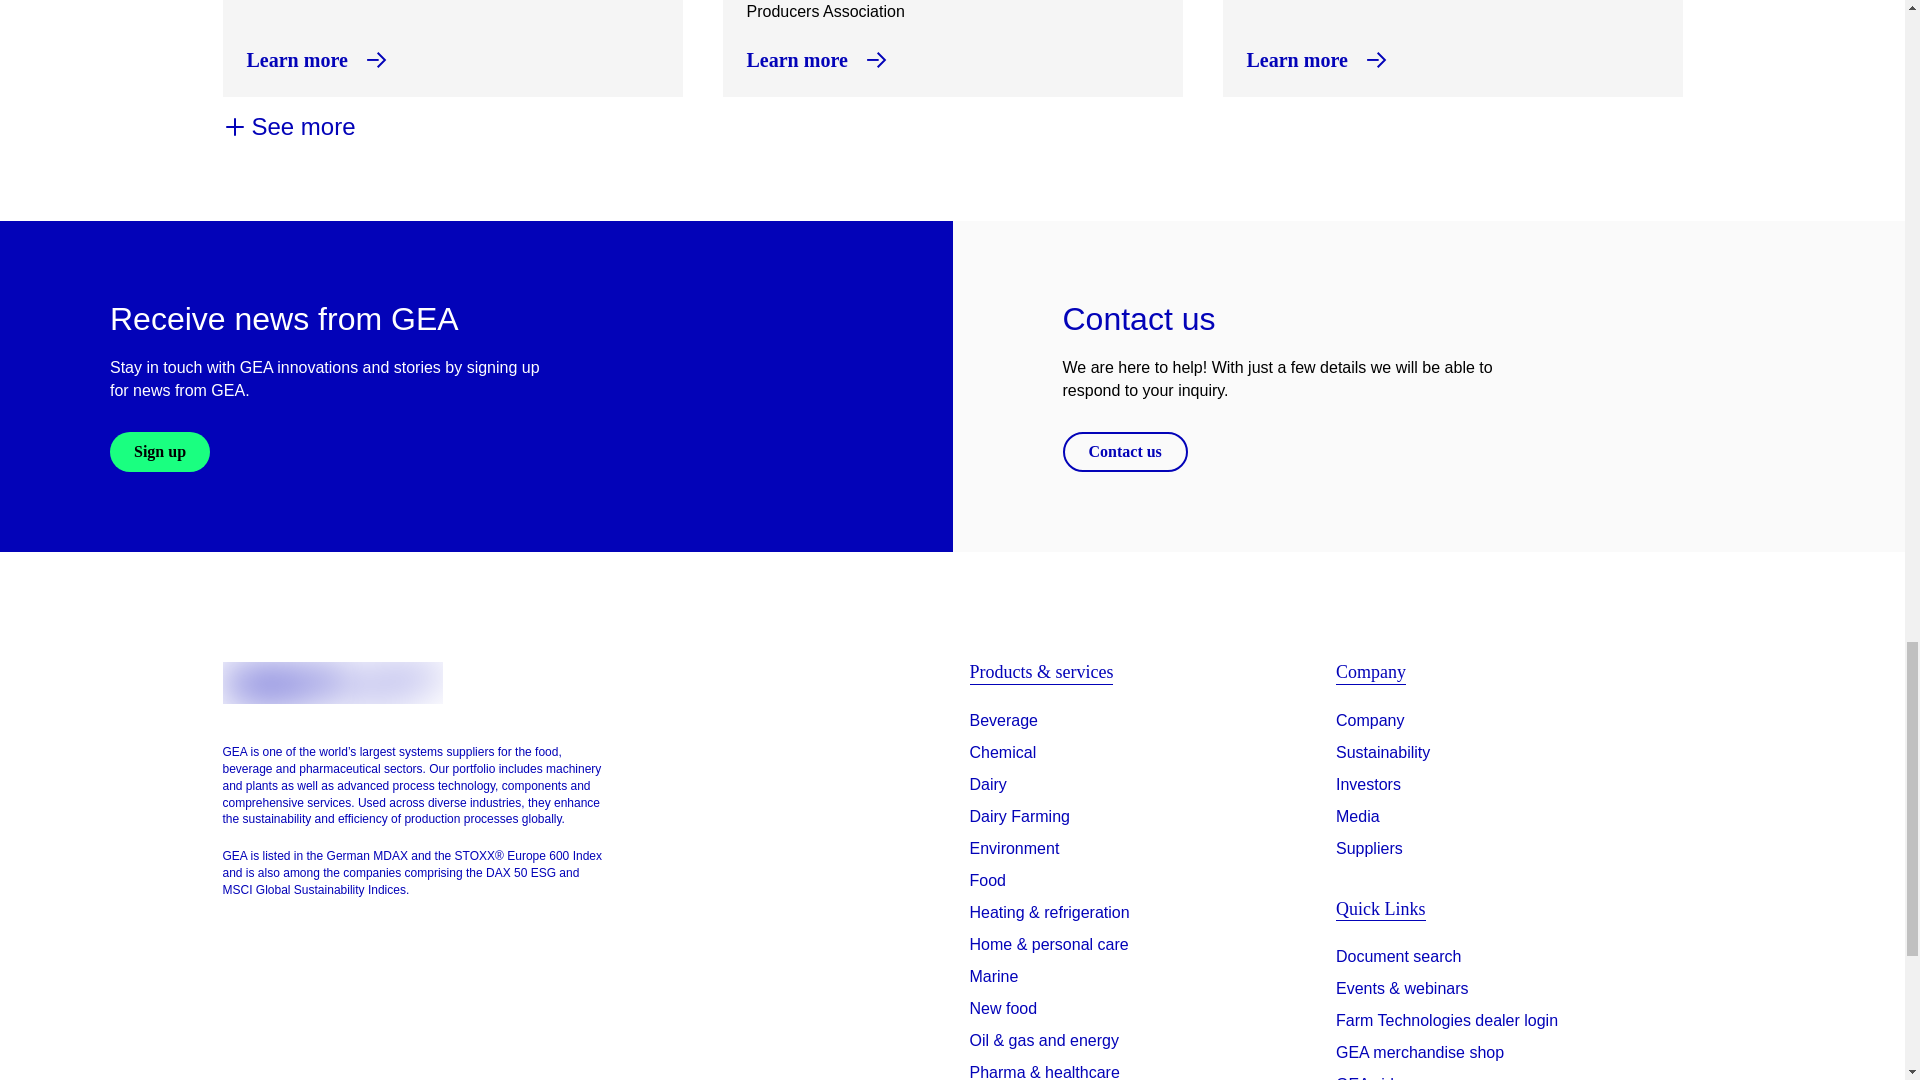 The width and height of the screenshot is (1920, 1080). I want to click on Search, so click(1398, 961).